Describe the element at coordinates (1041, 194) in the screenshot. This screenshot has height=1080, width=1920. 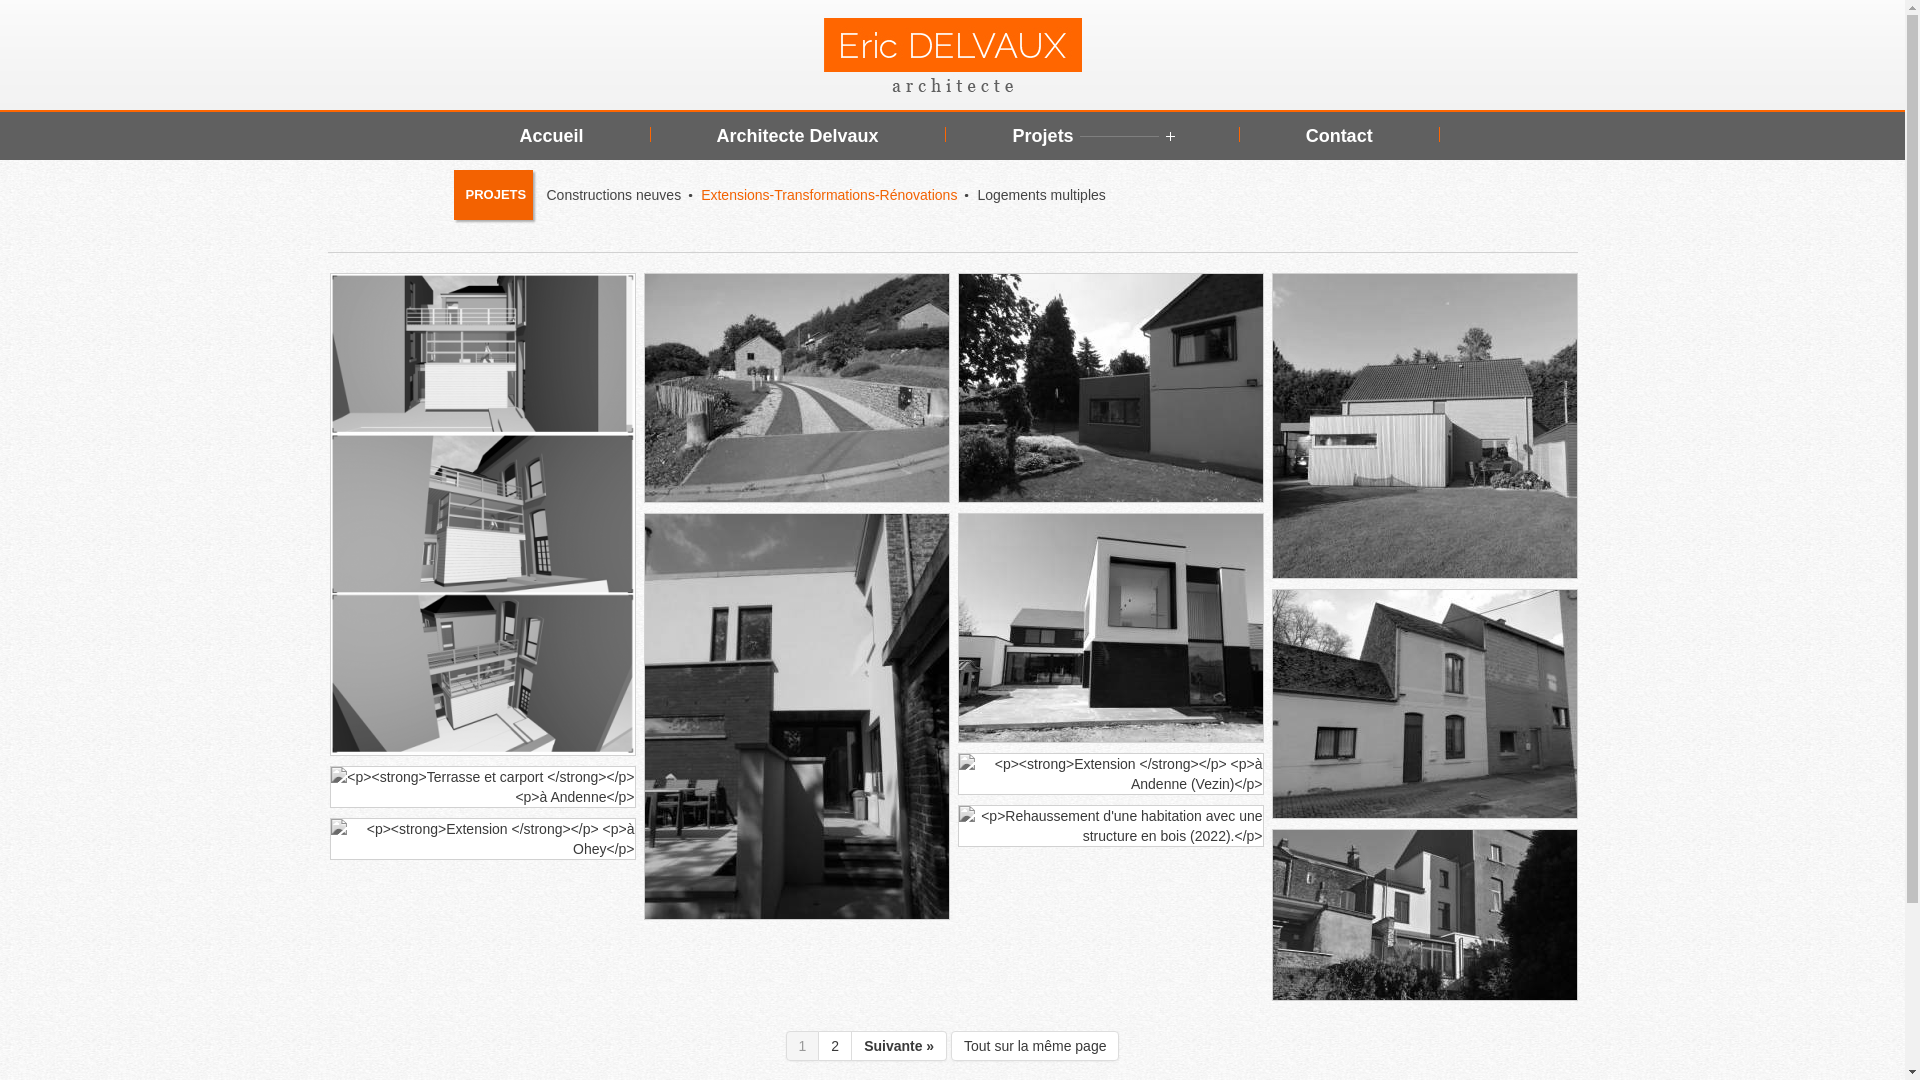
I see `Logements multiples` at that location.